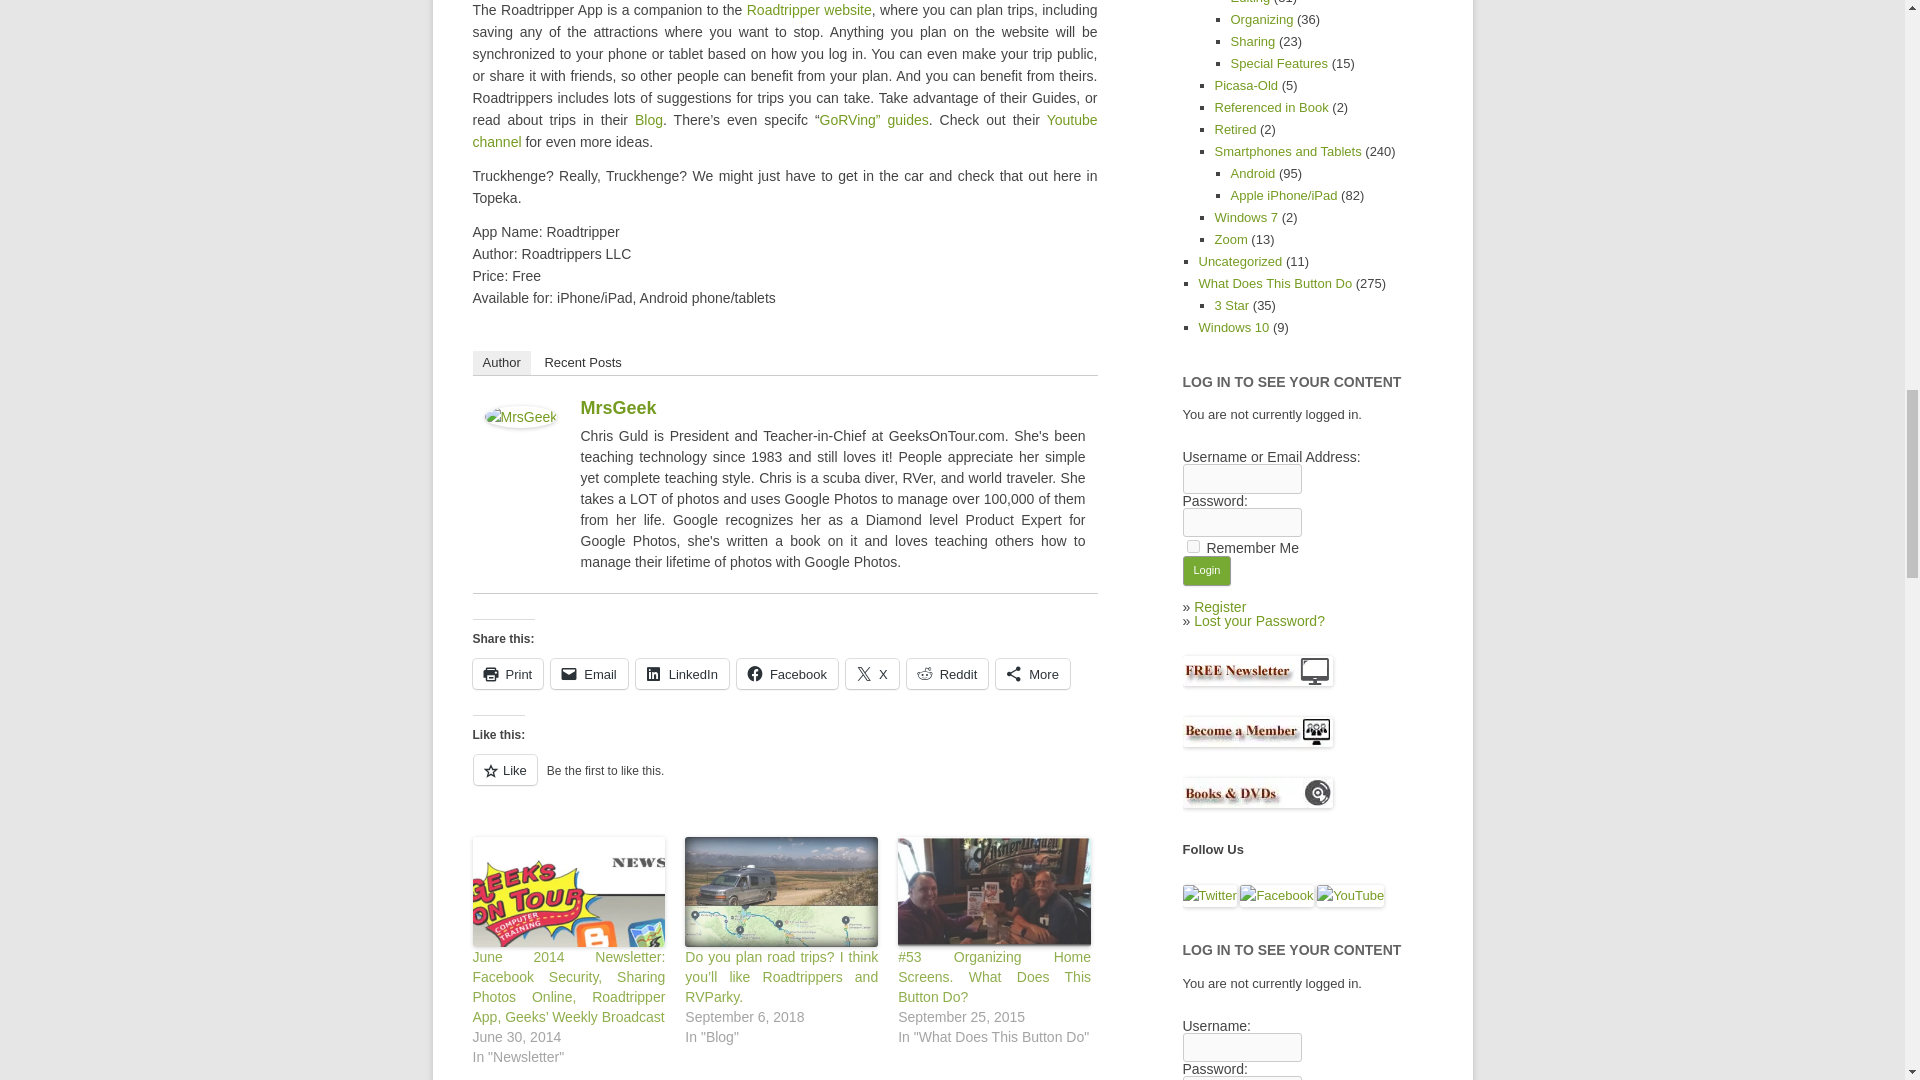 This screenshot has height=1080, width=1920. I want to click on Like or Reblog, so click(784, 780).